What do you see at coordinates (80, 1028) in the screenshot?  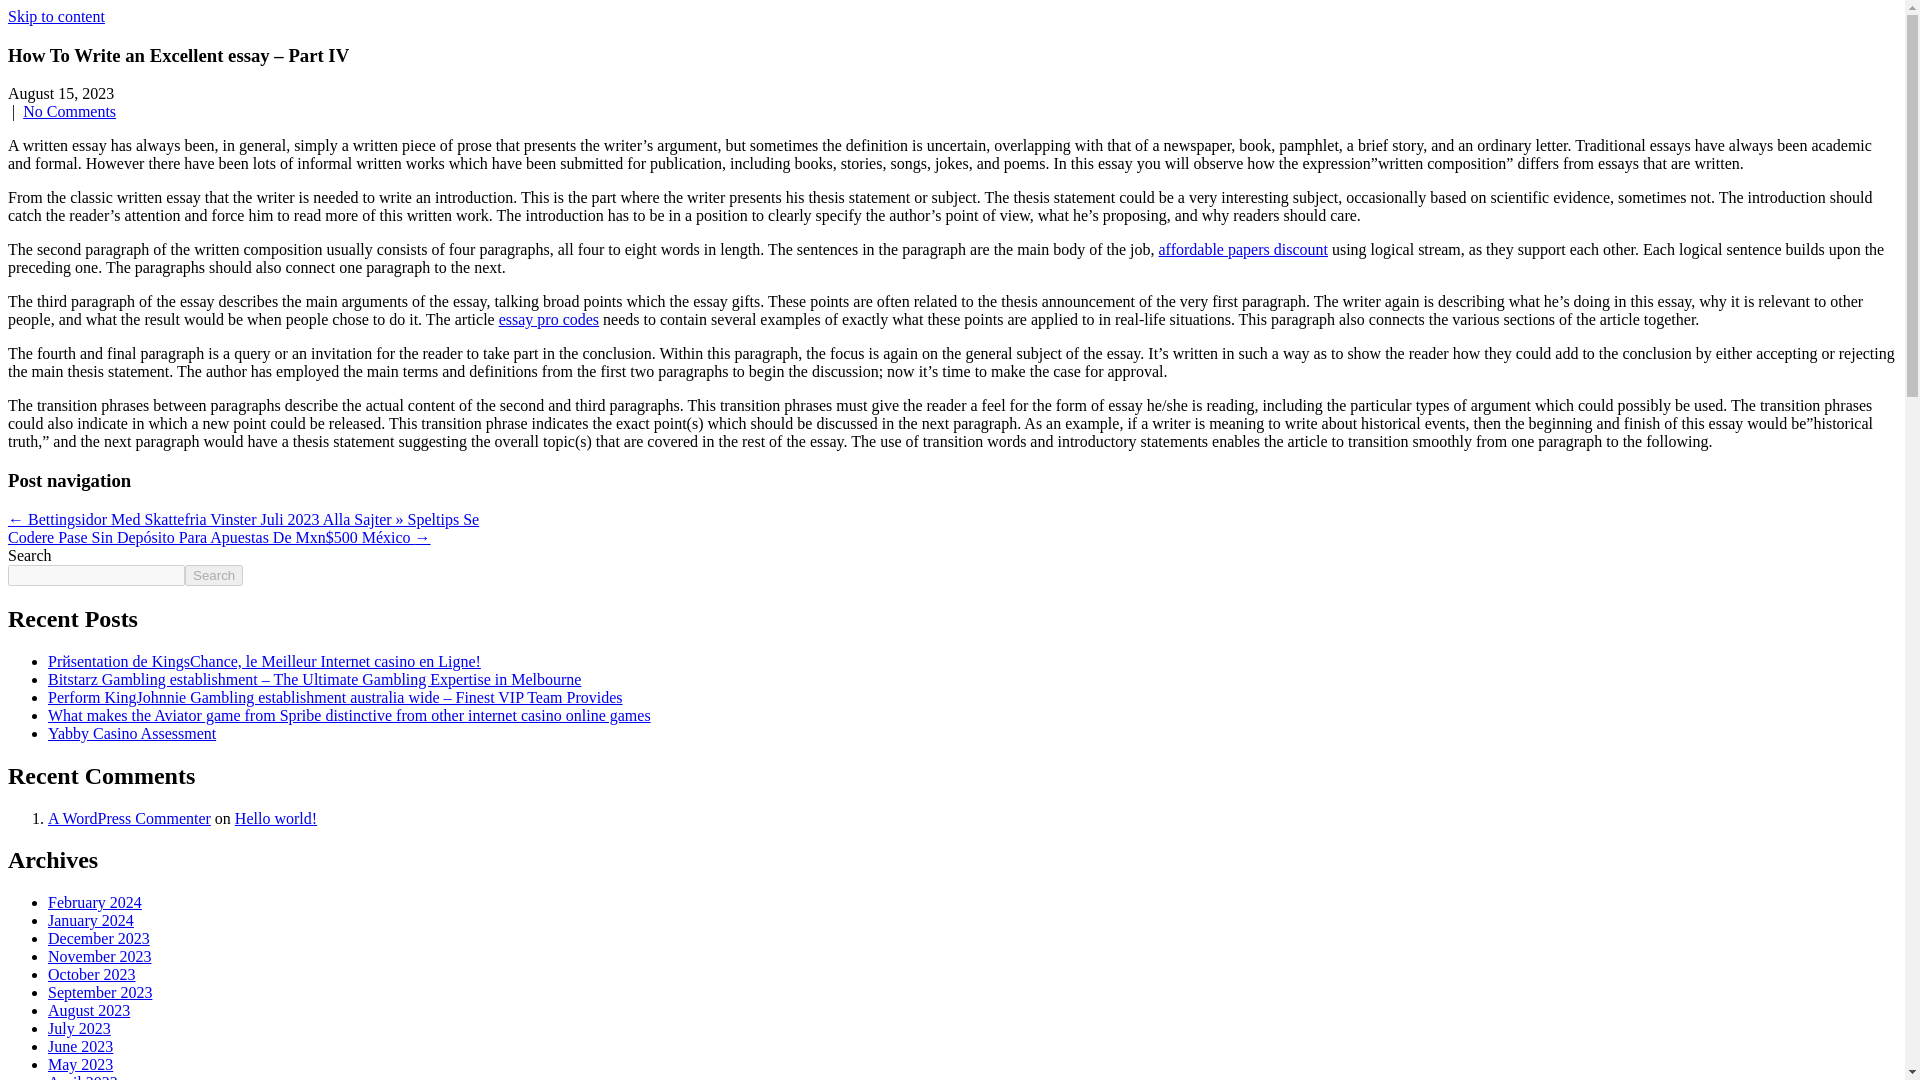 I see `July 2023` at bounding box center [80, 1028].